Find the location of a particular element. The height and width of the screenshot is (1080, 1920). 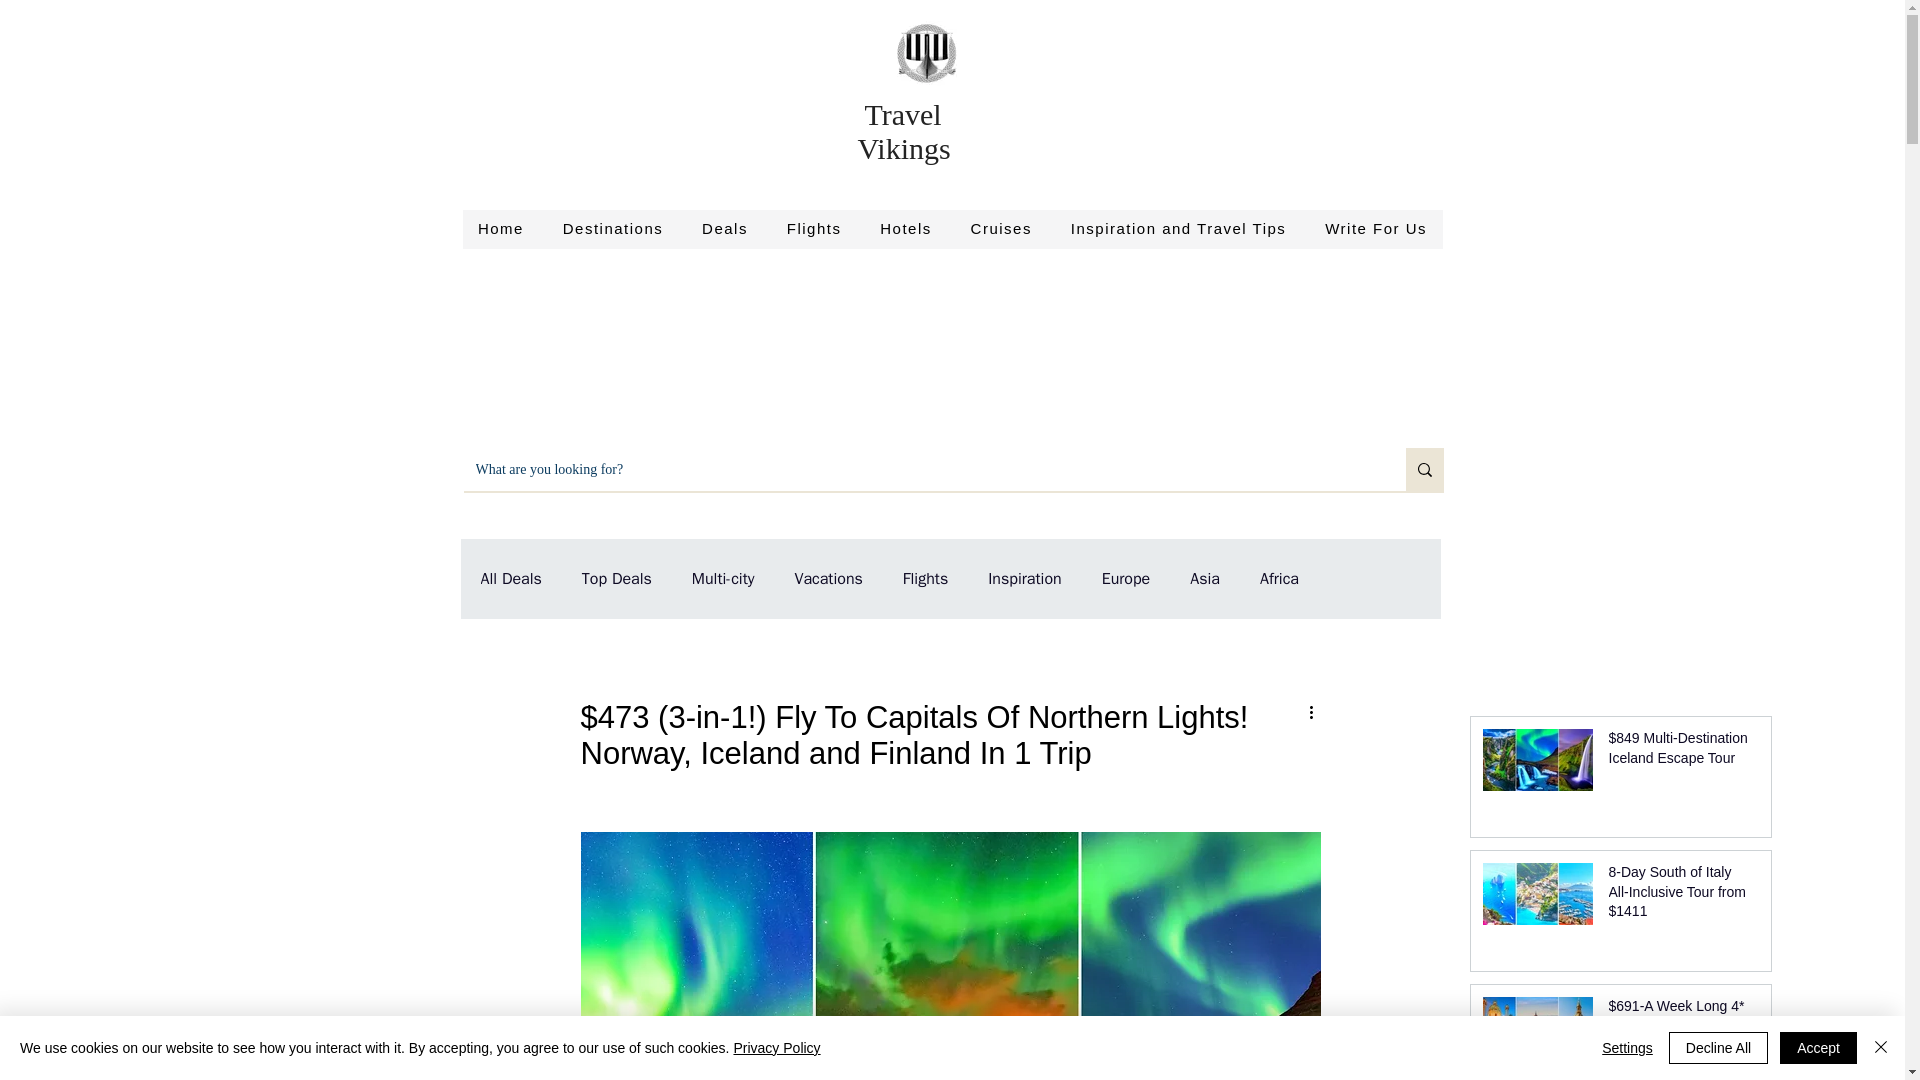

Inspiration is located at coordinates (1024, 578).